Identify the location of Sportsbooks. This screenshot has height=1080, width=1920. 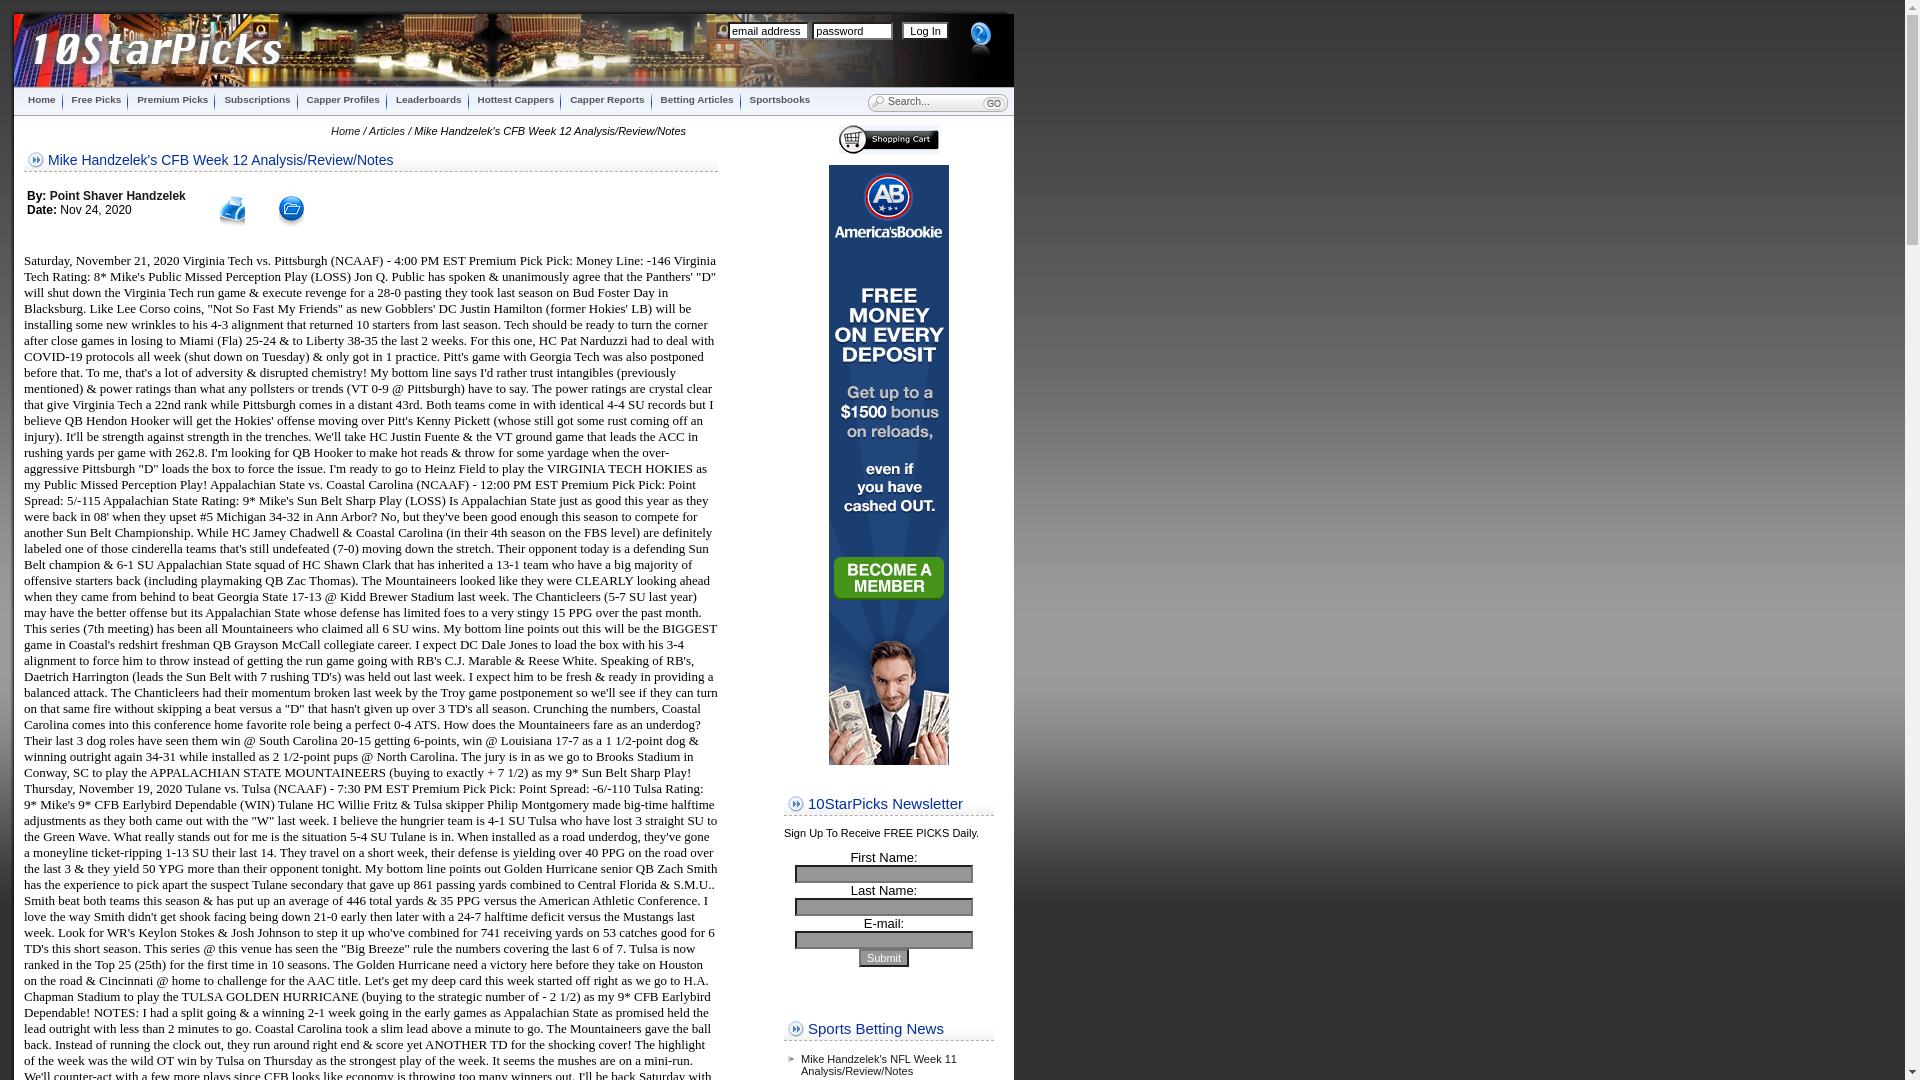
(780, 100).